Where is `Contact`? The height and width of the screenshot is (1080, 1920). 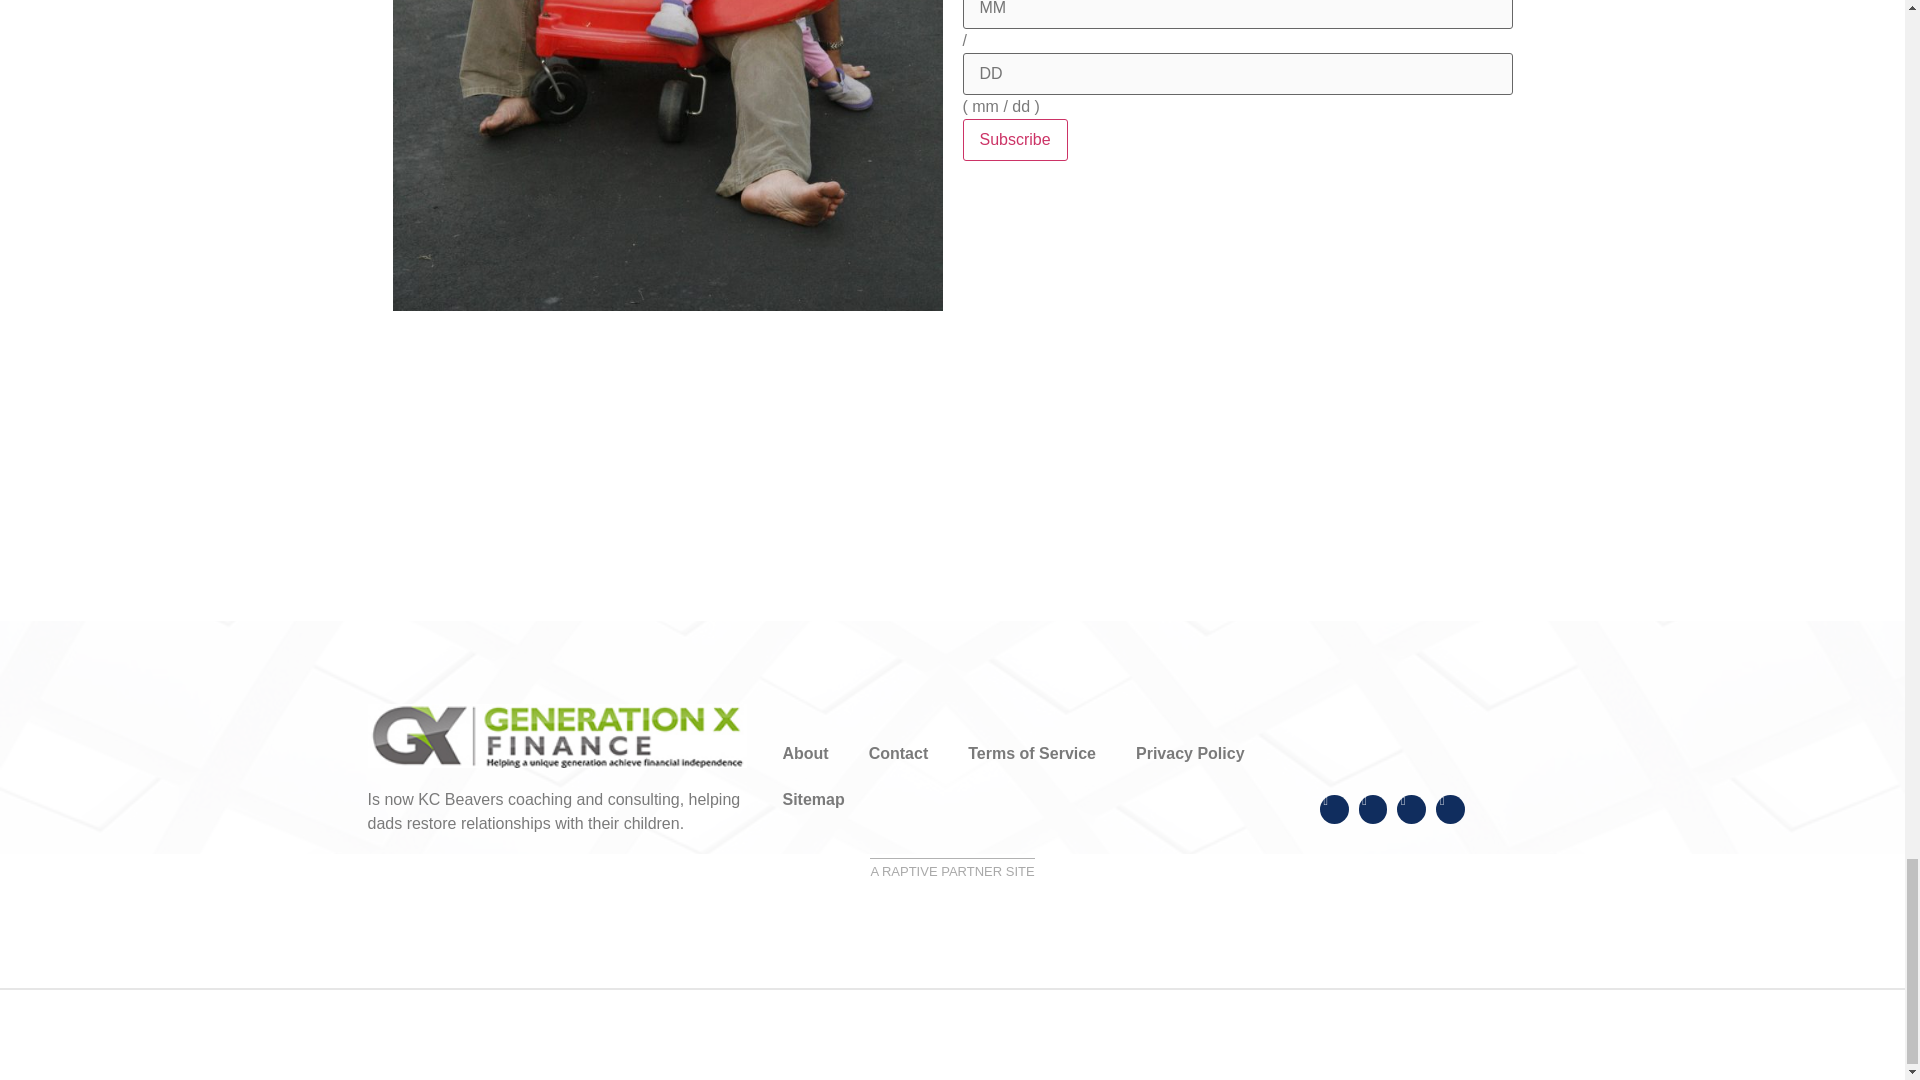
Contact is located at coordinates (898, 754).